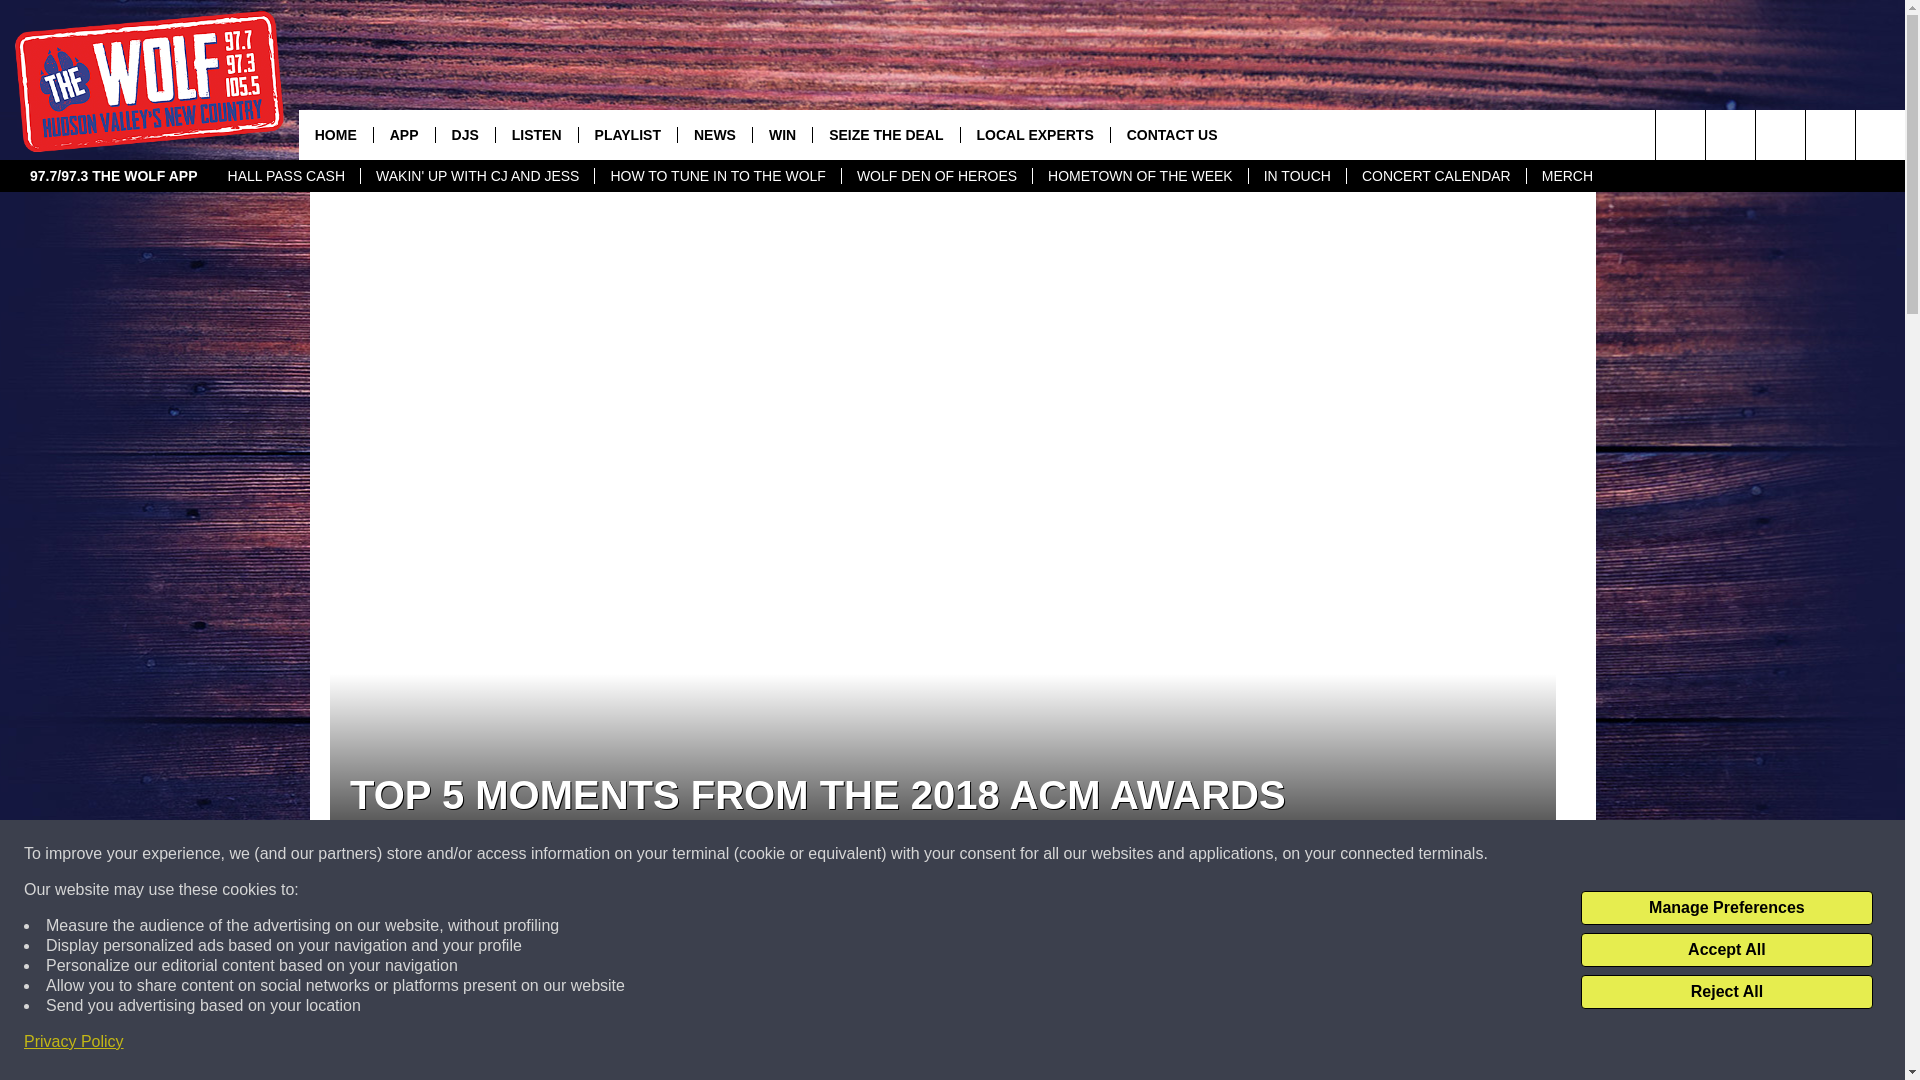 This screenshot has height=1080, width=1920. Describe the element at coordinates (627, 134) in the screenshot. I see `PLAYLIST` at that location.